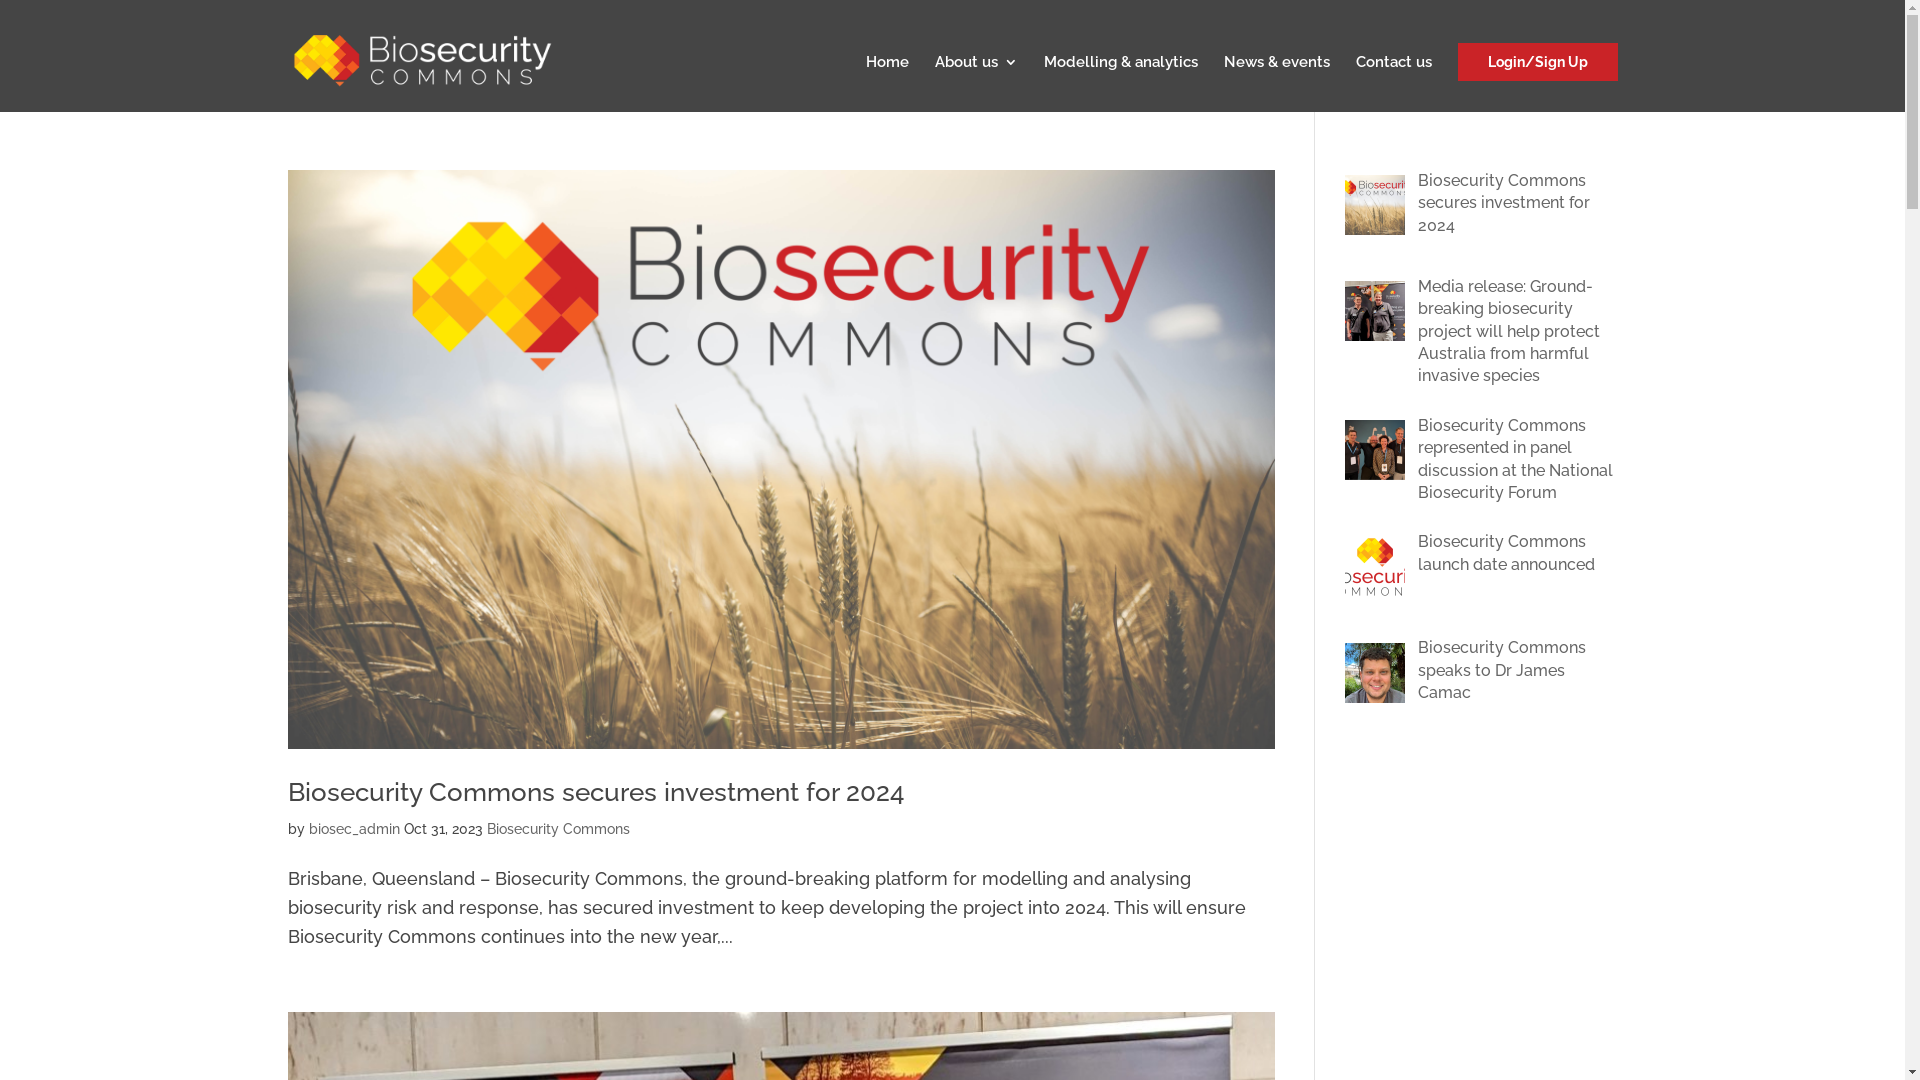 The height and width of the screenshot is (1080, 1920). I want to click on Biosecurity Commons secures investment for 2024, so click(596, 792).